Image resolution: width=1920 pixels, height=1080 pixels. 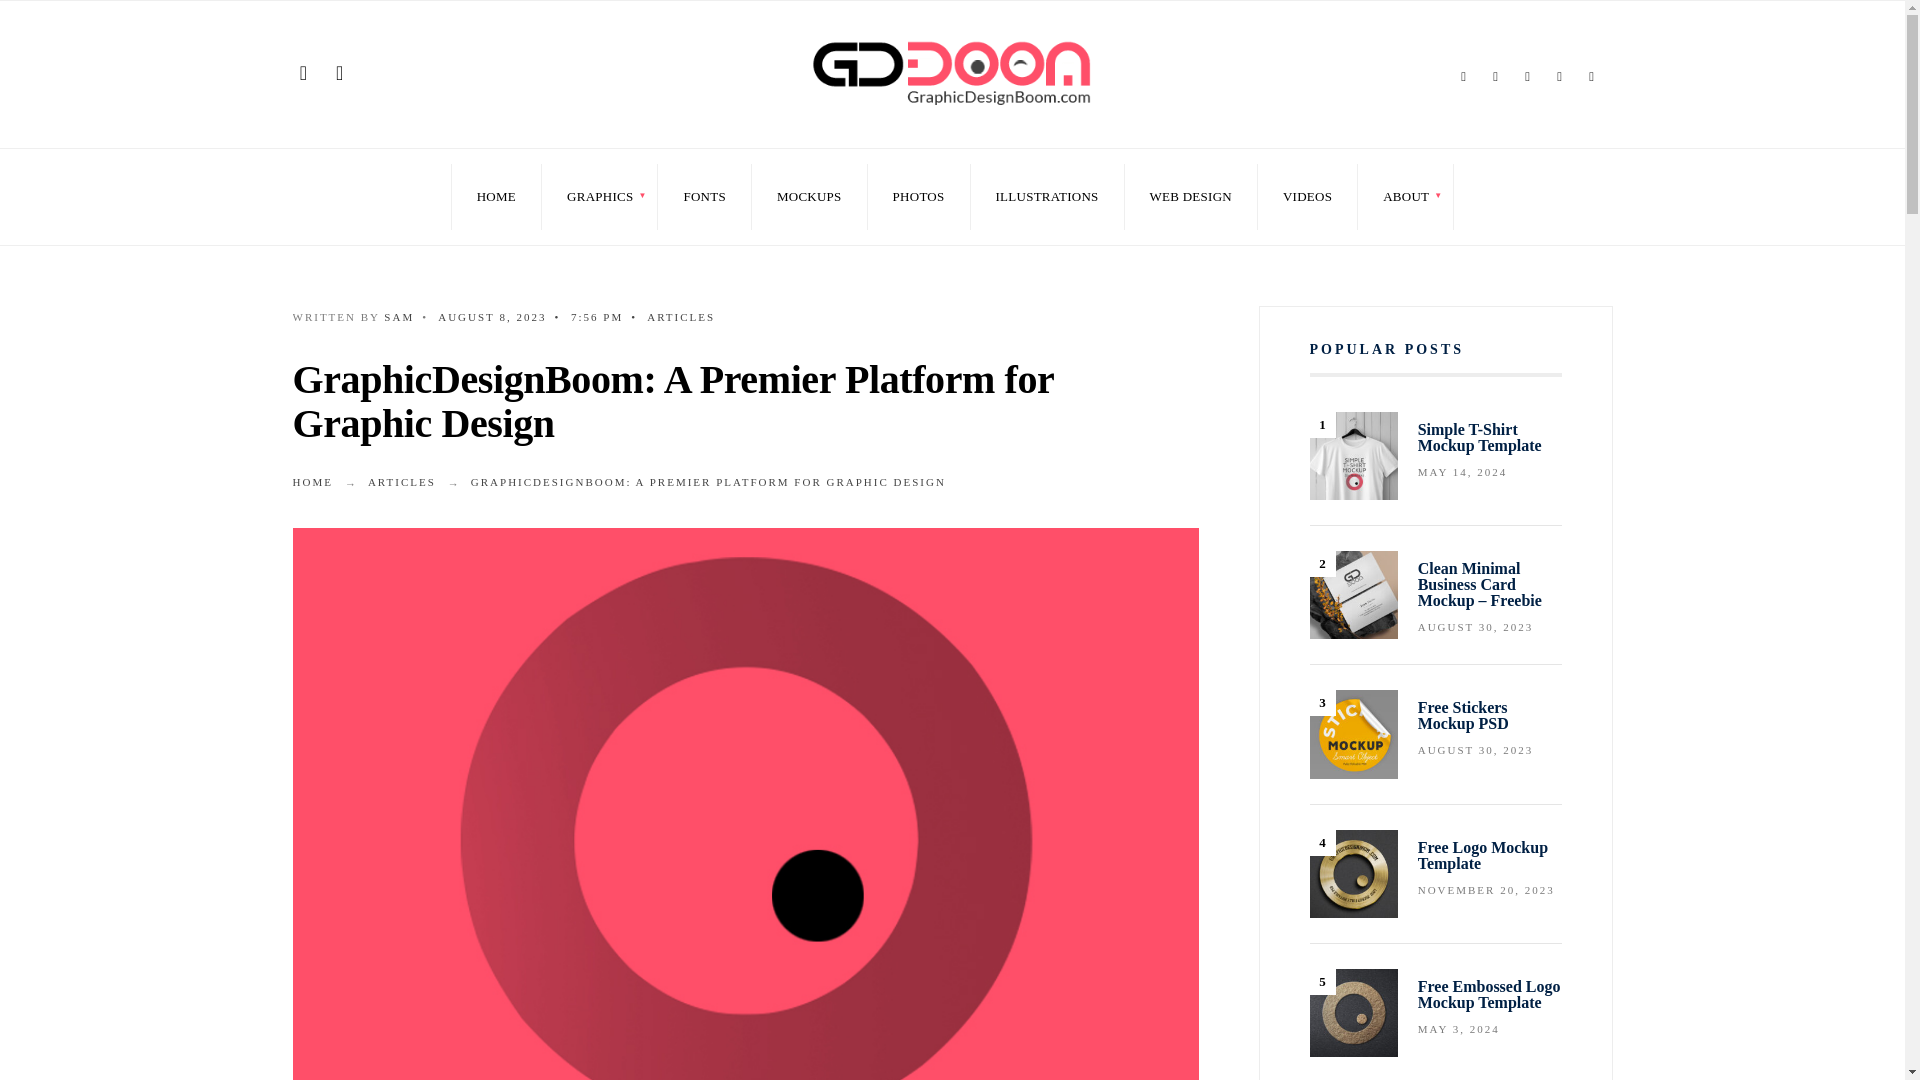 I want to click on ARTICLES, so click(x=680, y=316).